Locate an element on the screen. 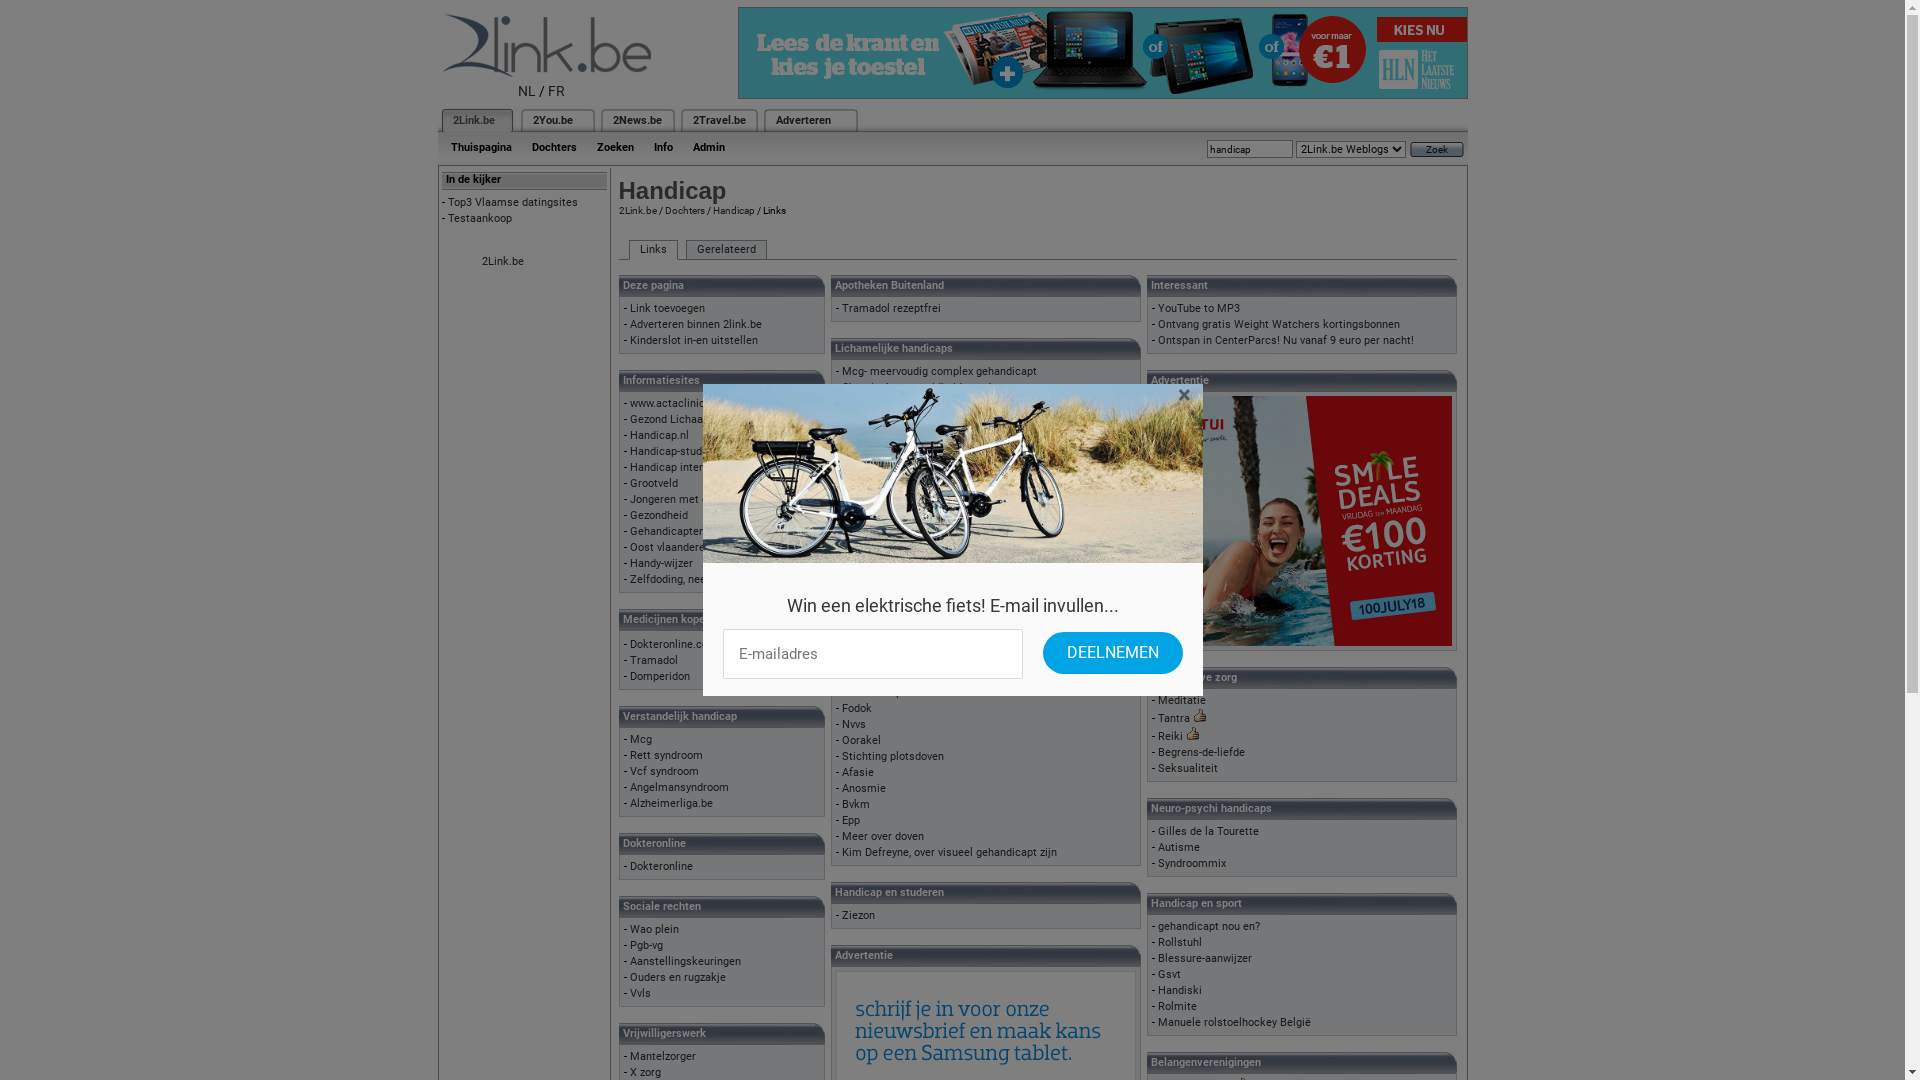  Vereniging spierziekten nederland is located at coordinates (926, 518).